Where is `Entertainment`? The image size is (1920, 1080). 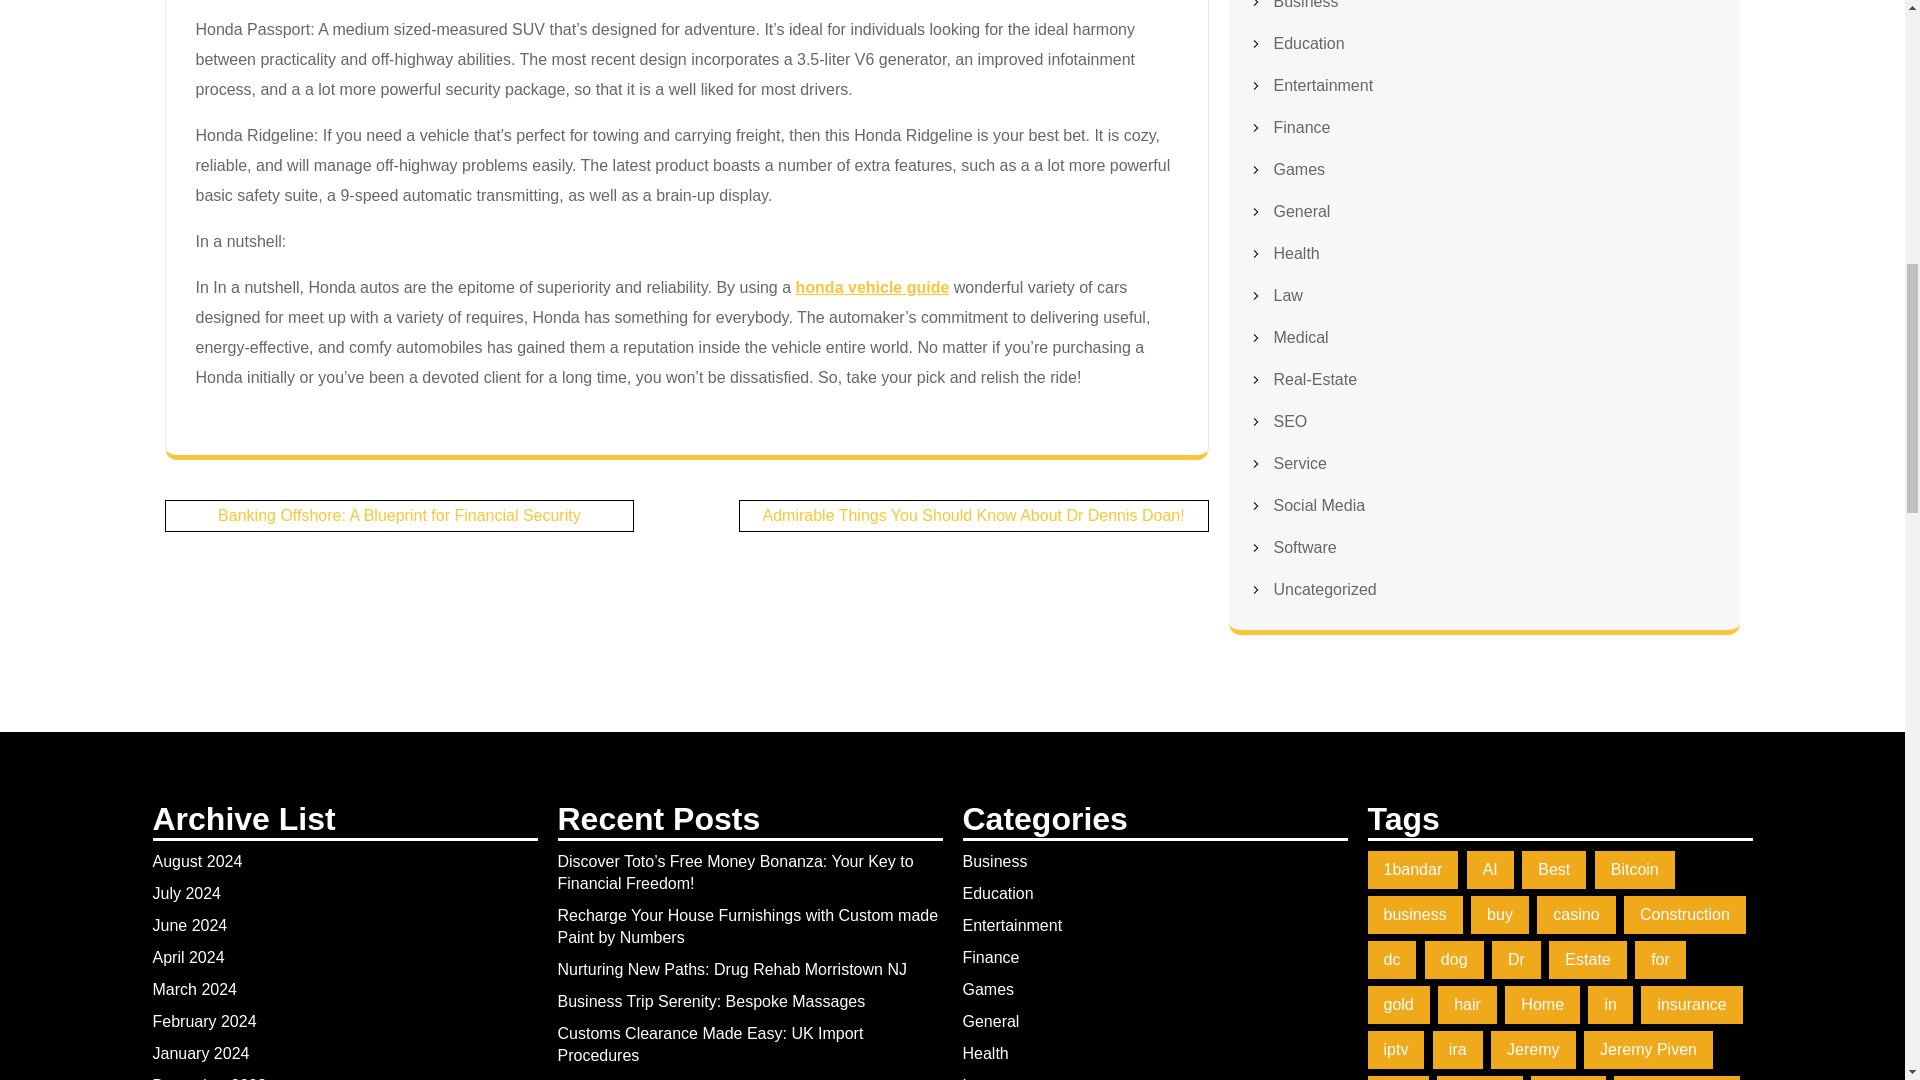
Entertainment is located at coordinates (1324, 84).